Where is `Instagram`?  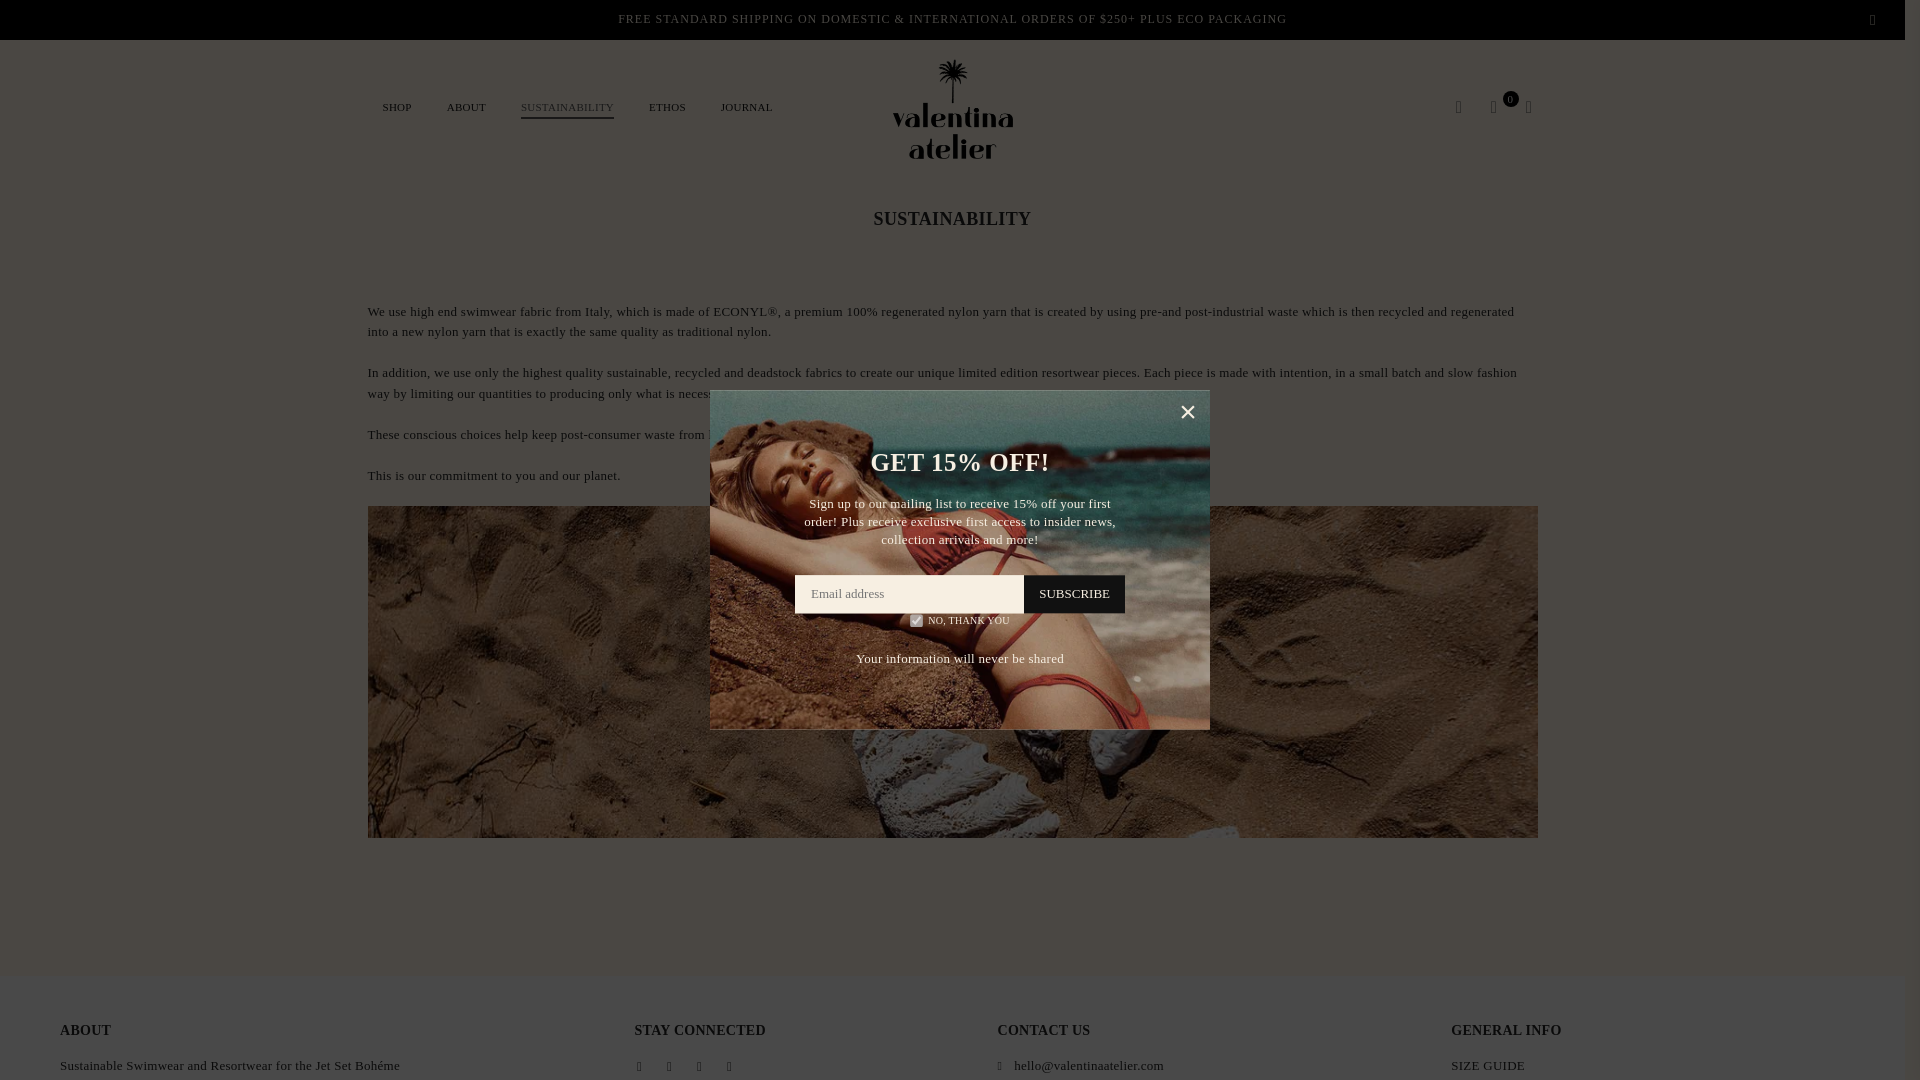 Instagram is located at coordinates (729, 1066).